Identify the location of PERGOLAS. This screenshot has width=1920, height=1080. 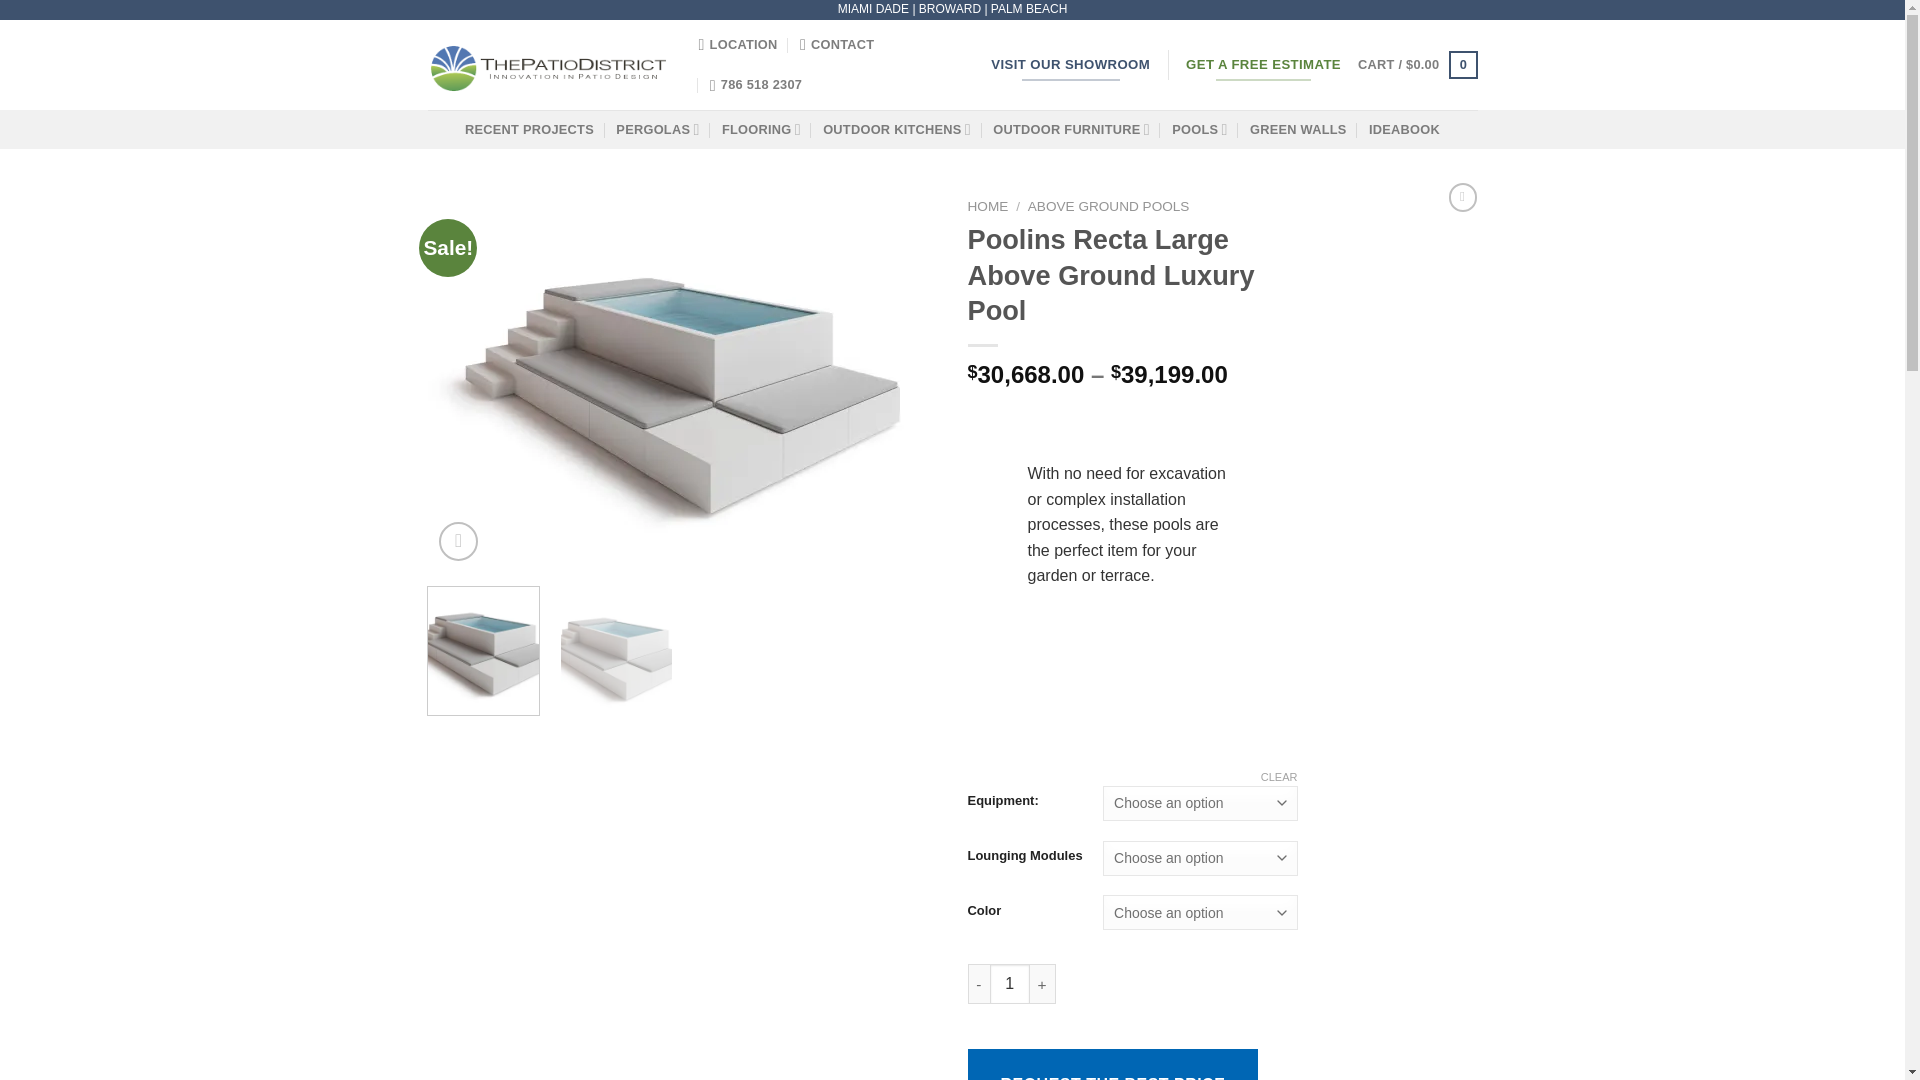
(657, 130).